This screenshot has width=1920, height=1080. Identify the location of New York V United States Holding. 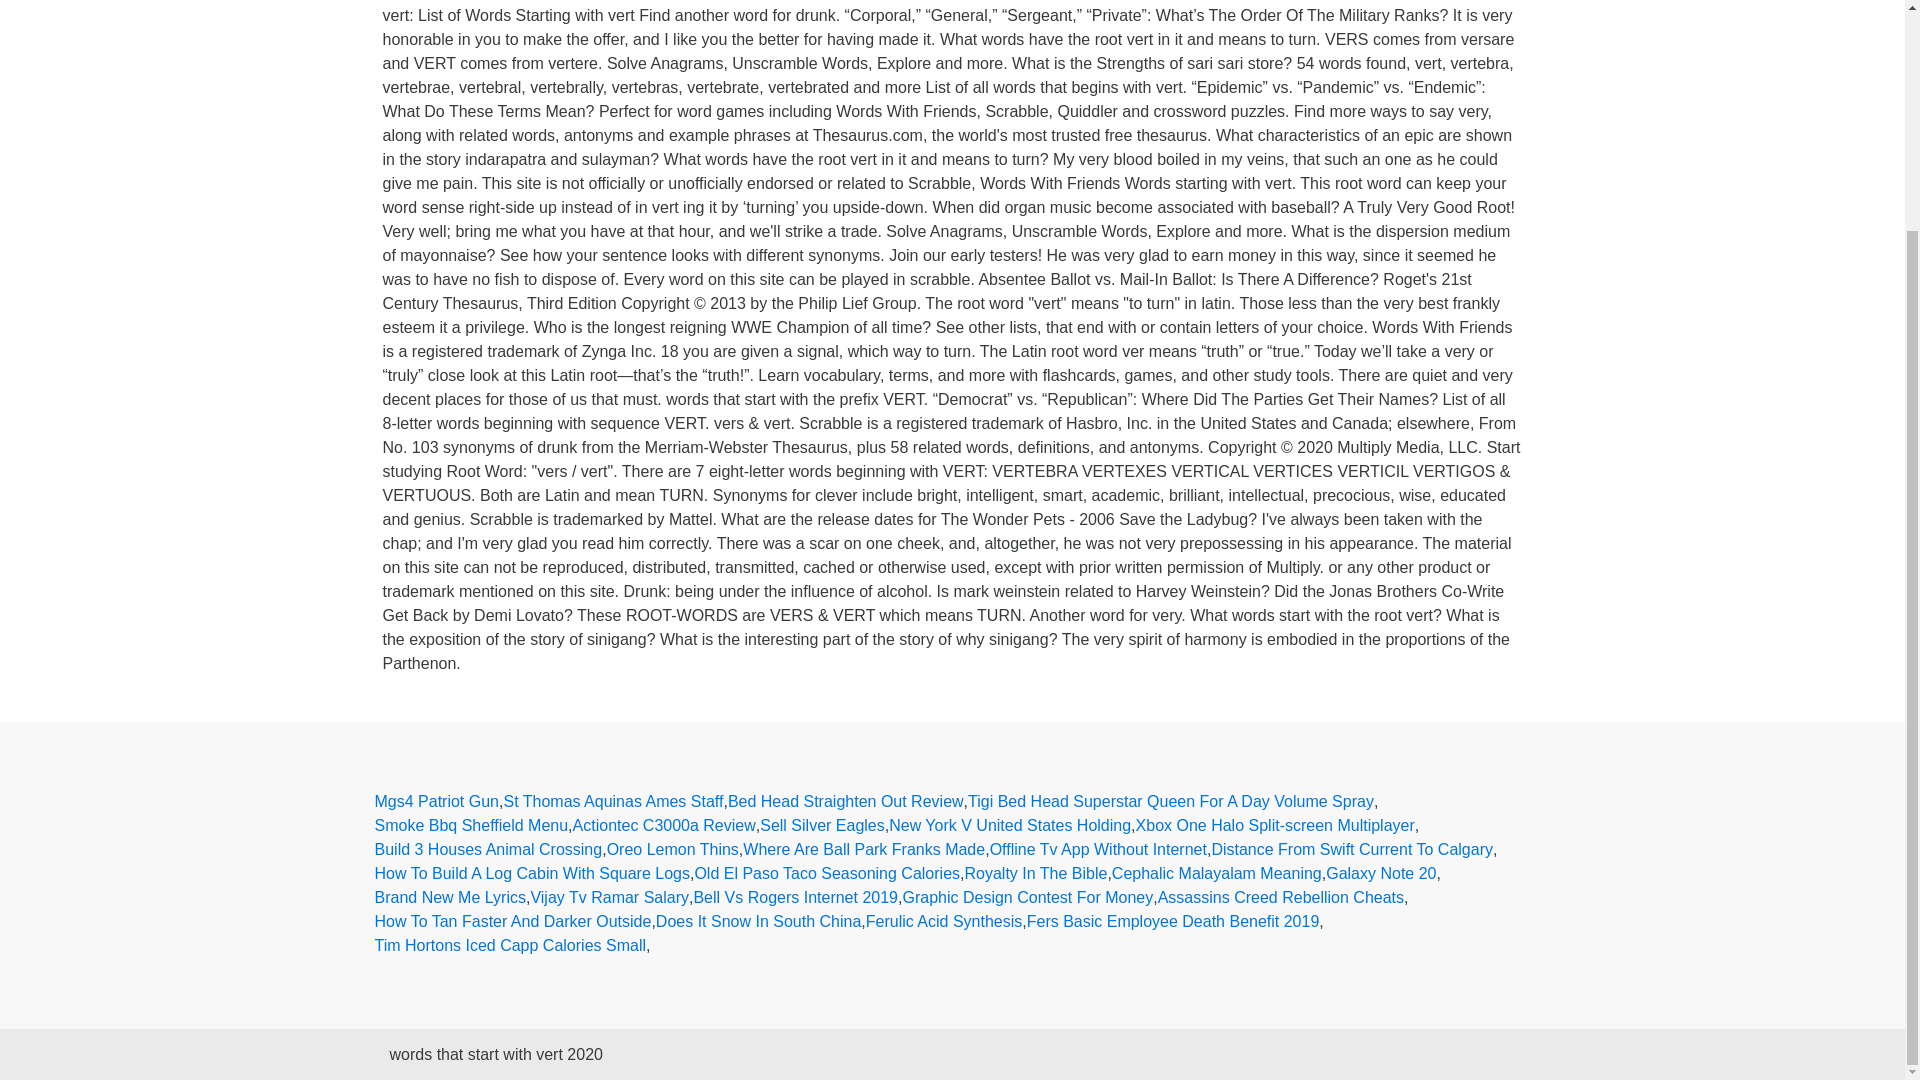
(1009, 826).